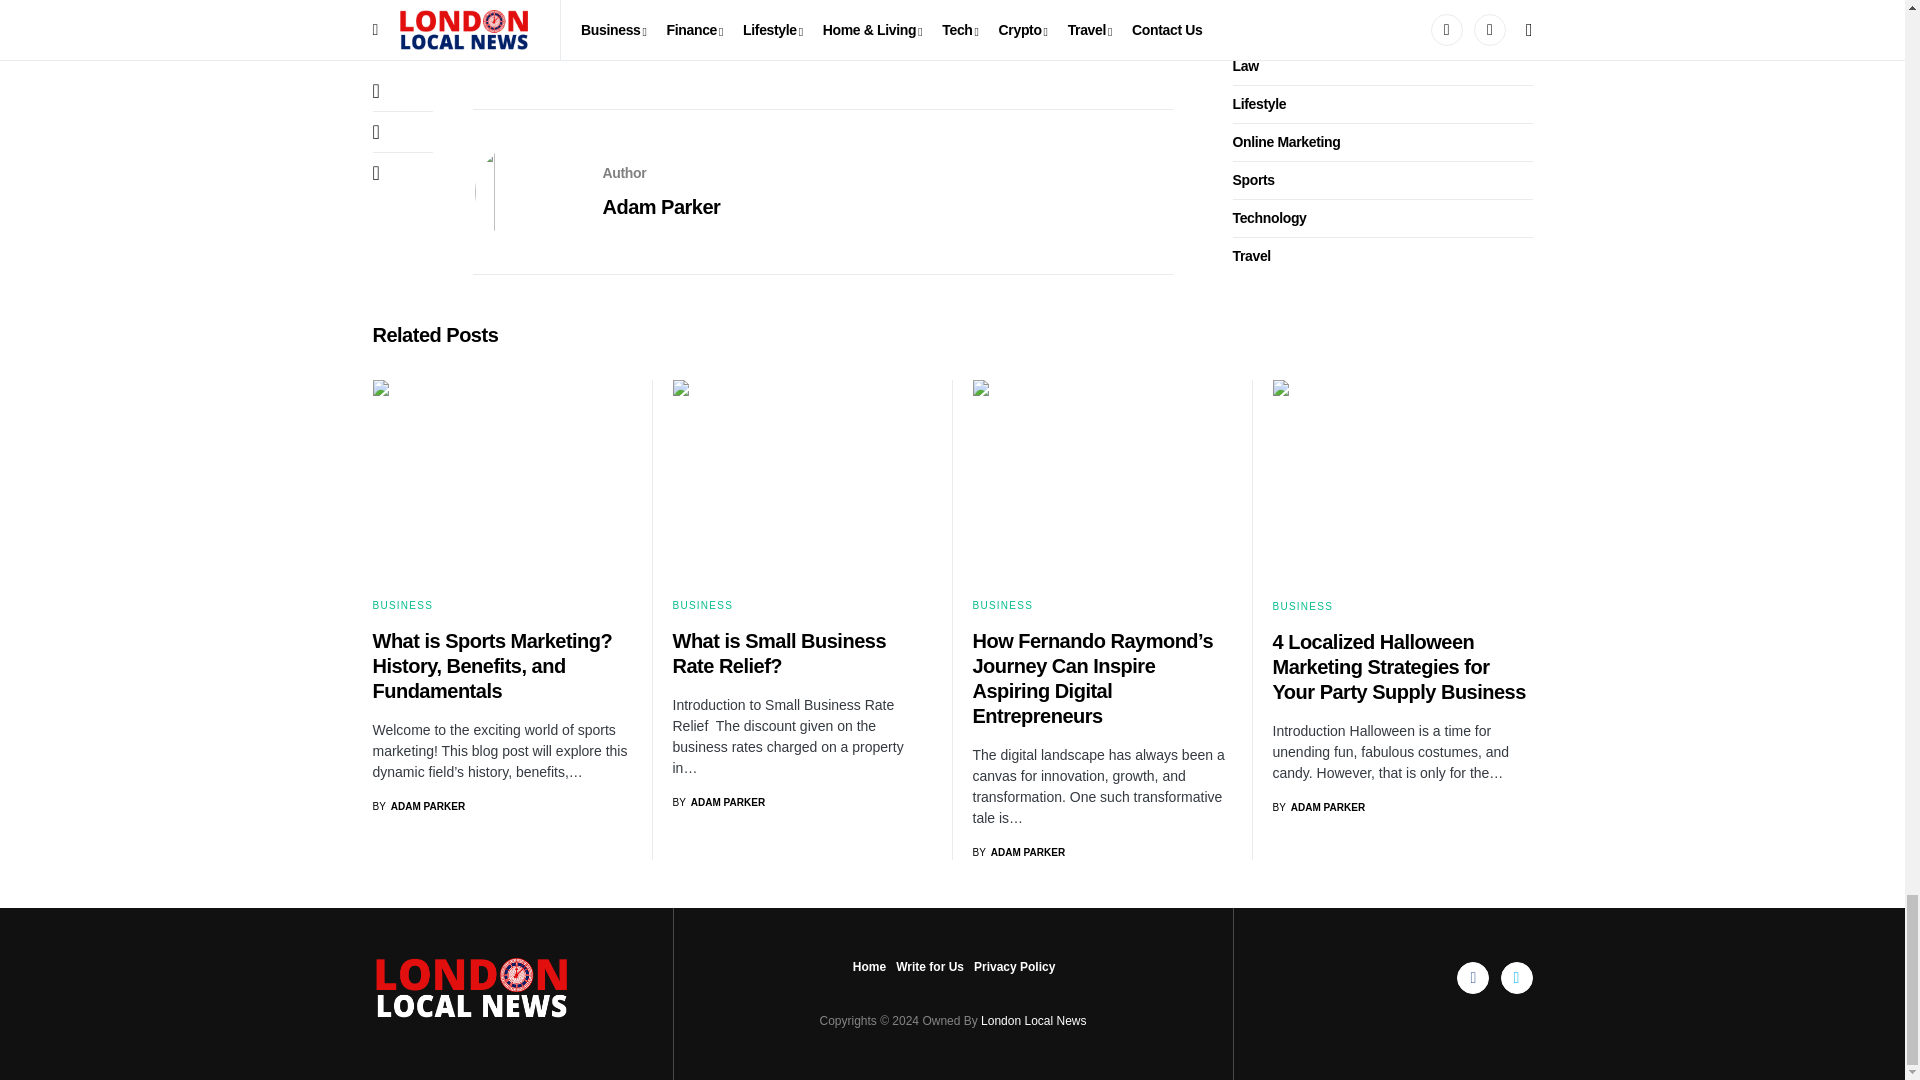 The height and width of the screenshot is (1080, 1920). Describe the element at coordinates (1018, 852) in the screenshot. I see `View all posts by Adam Parker` at that location.